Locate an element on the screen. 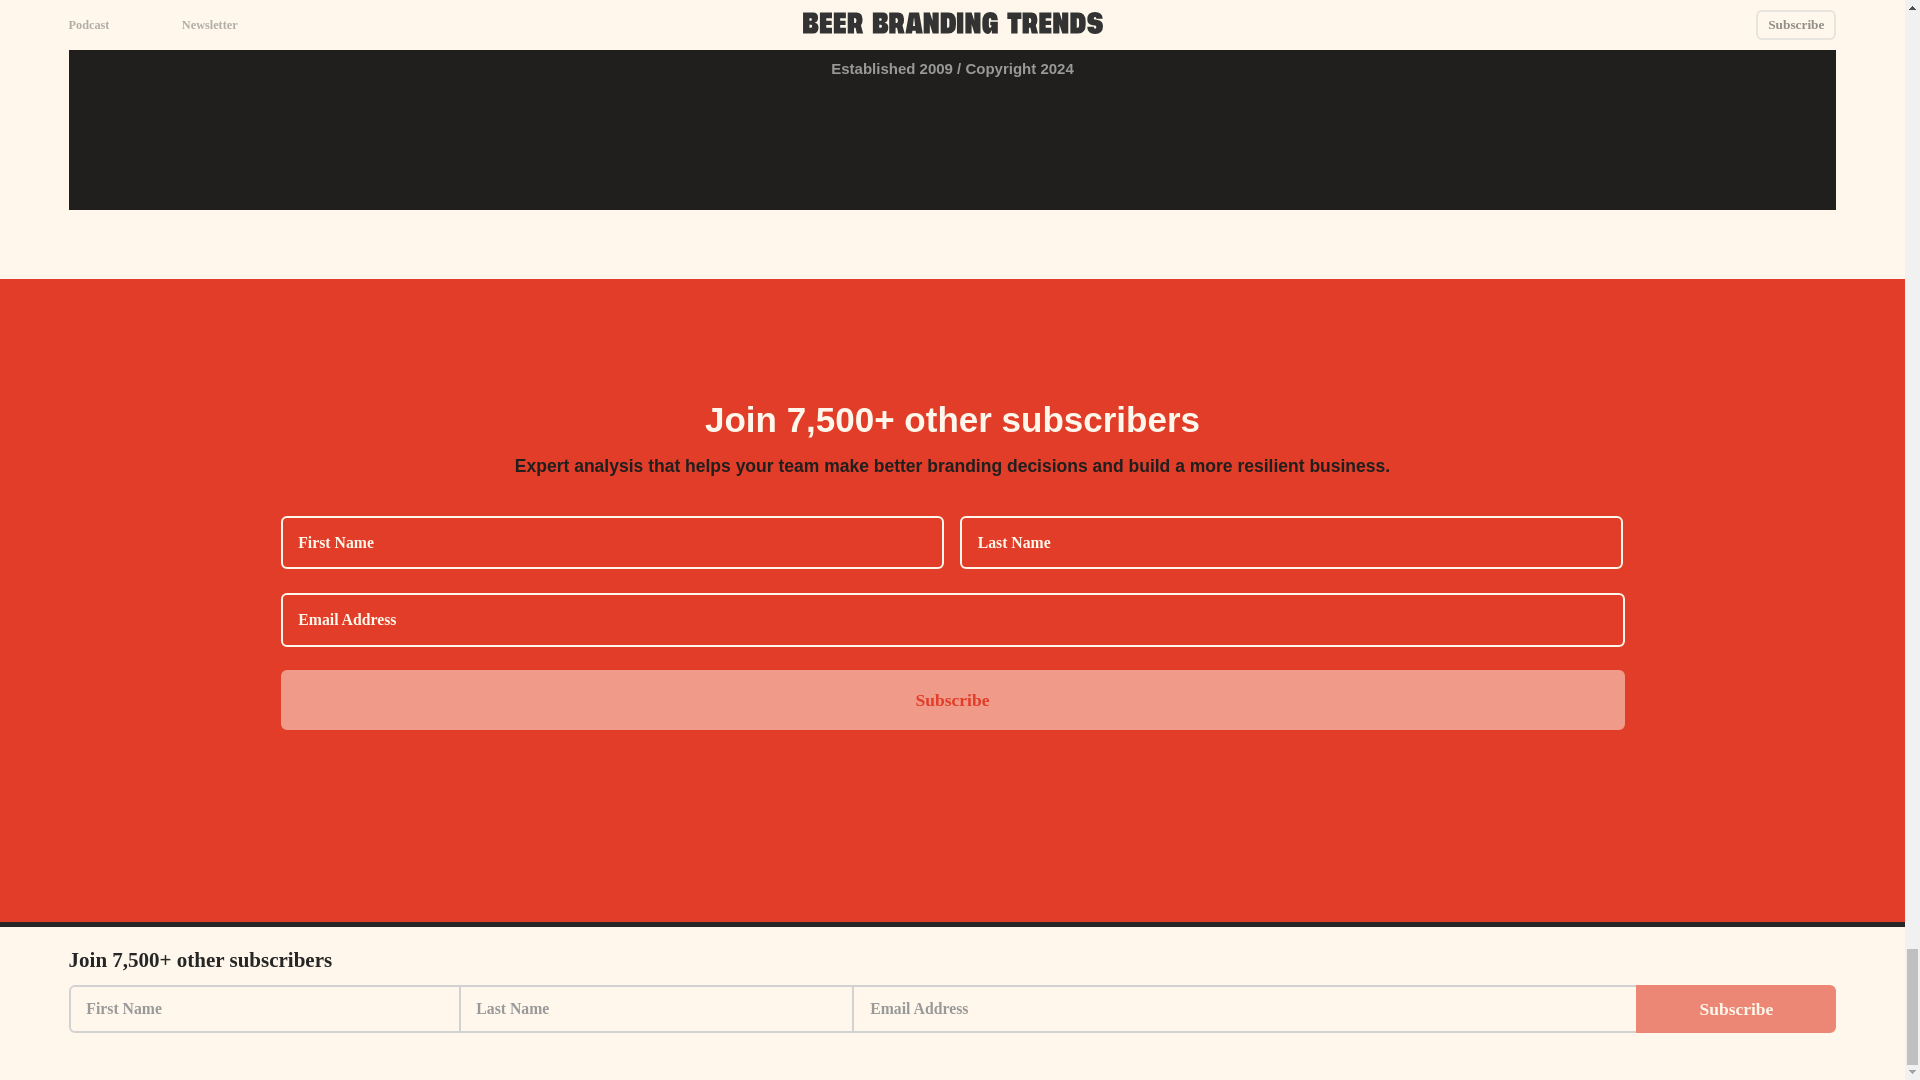 This screenshot has width=1920, height=1080. Subscribe is located at coordinates (952, 700).